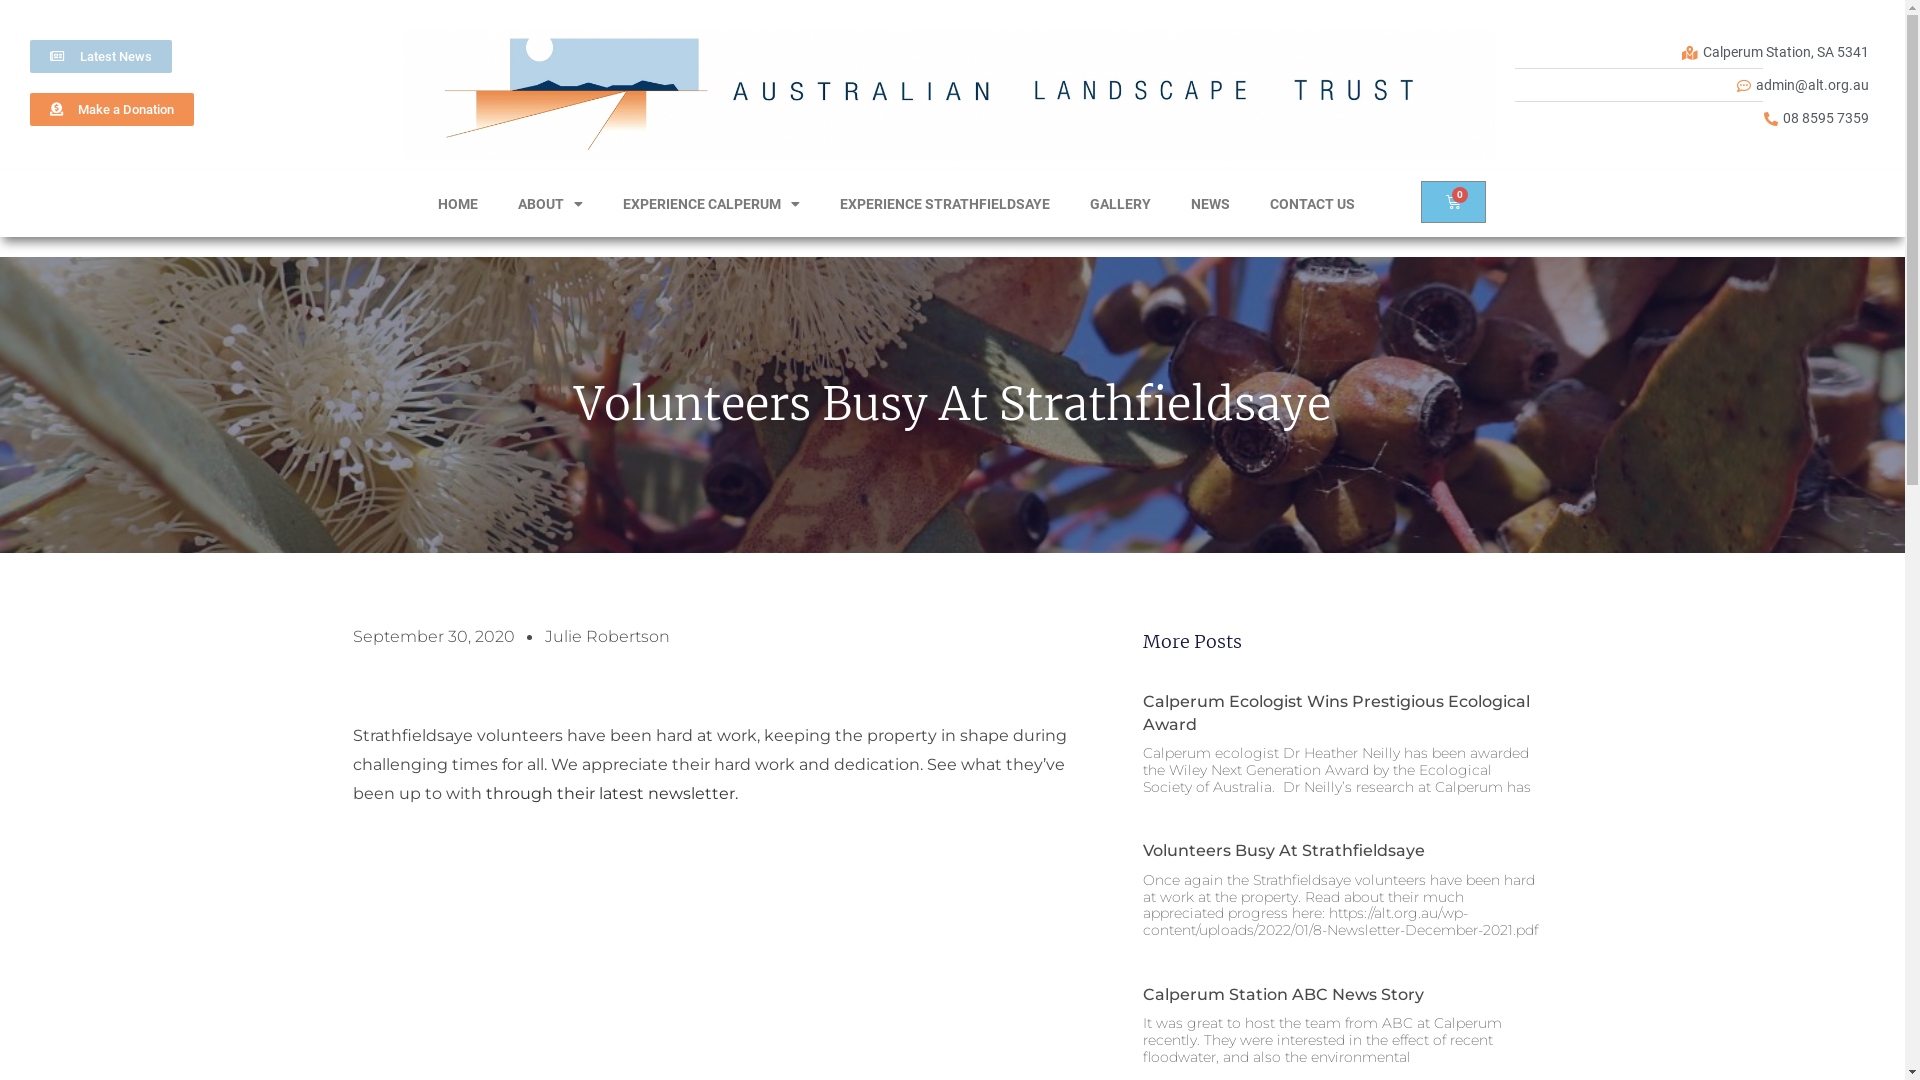 The image size is (1920, 1080). What do you see at coordinates (712, 204) in the screenshot?
I see `EXPERIENCE CALPERUM` at bounding box center [712, 204].